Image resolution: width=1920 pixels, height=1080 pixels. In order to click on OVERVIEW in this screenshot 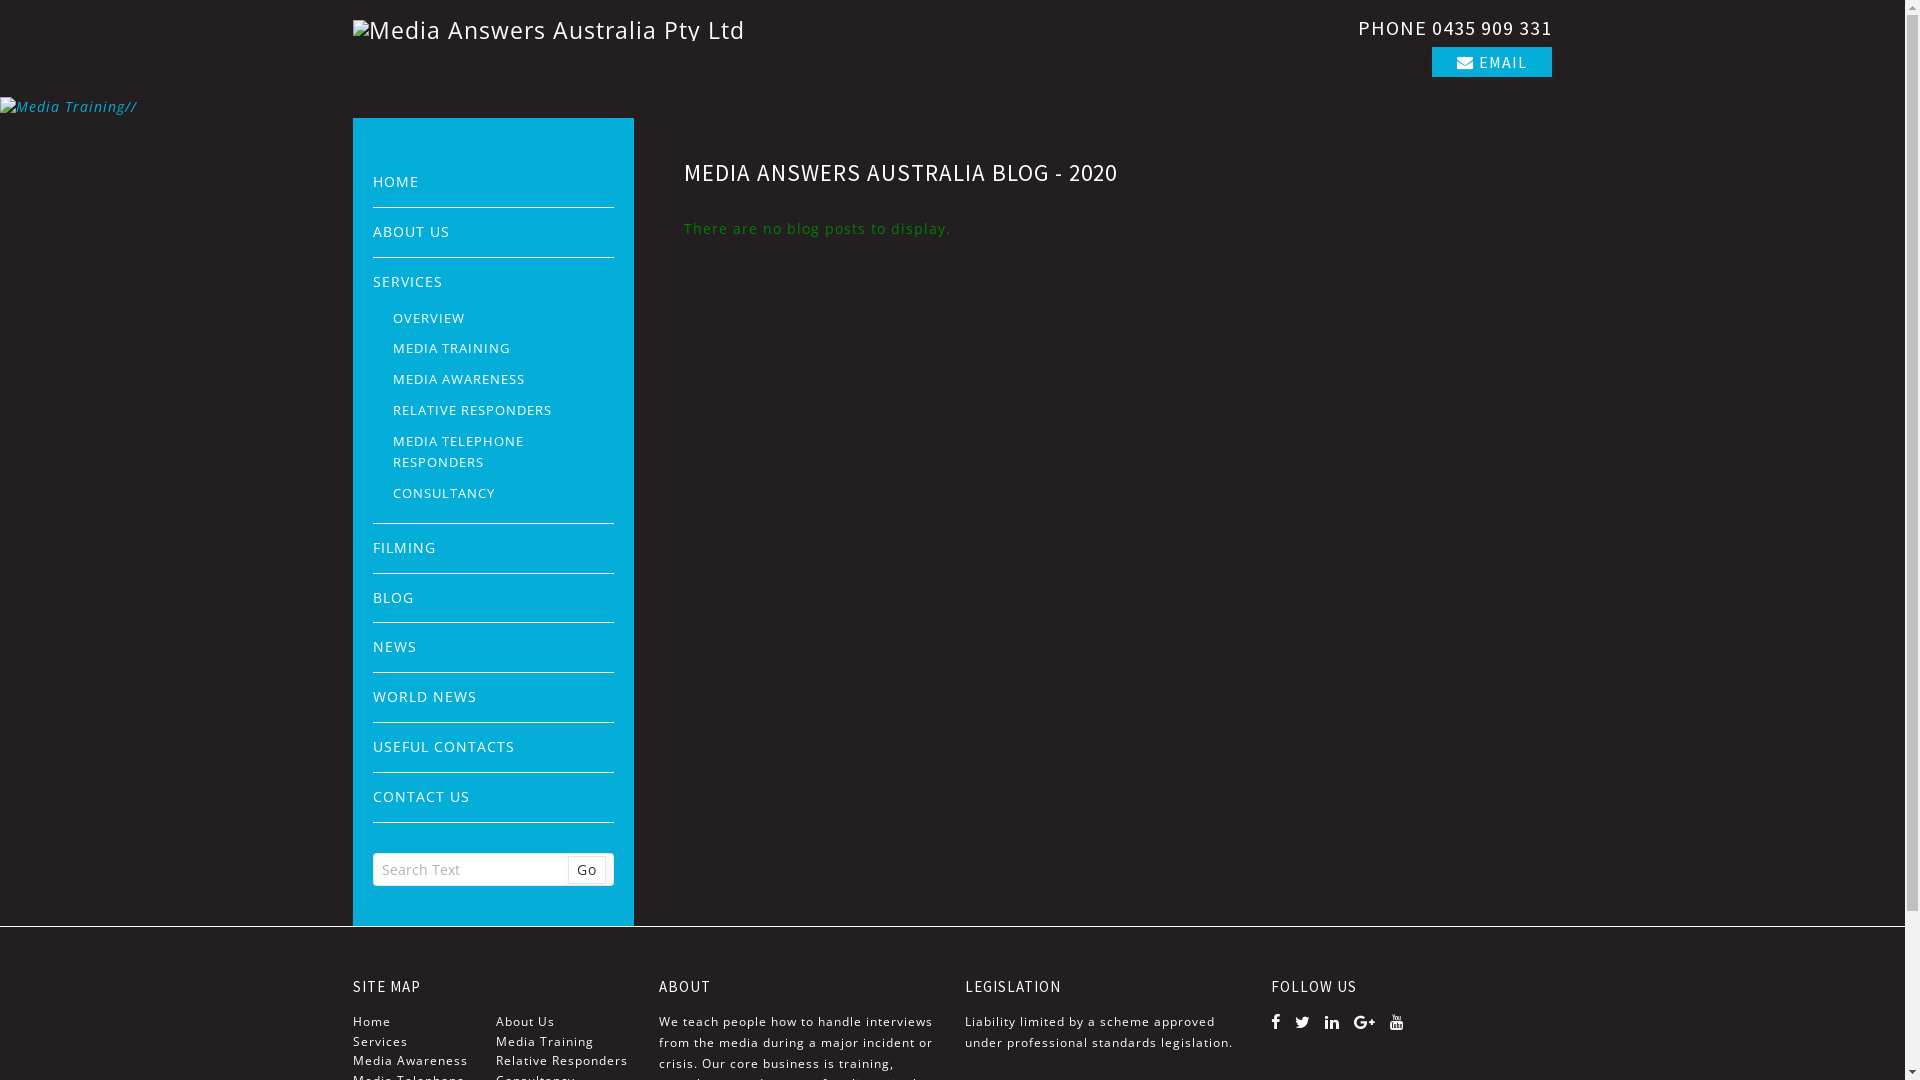, I will do `click(504, 318)`.